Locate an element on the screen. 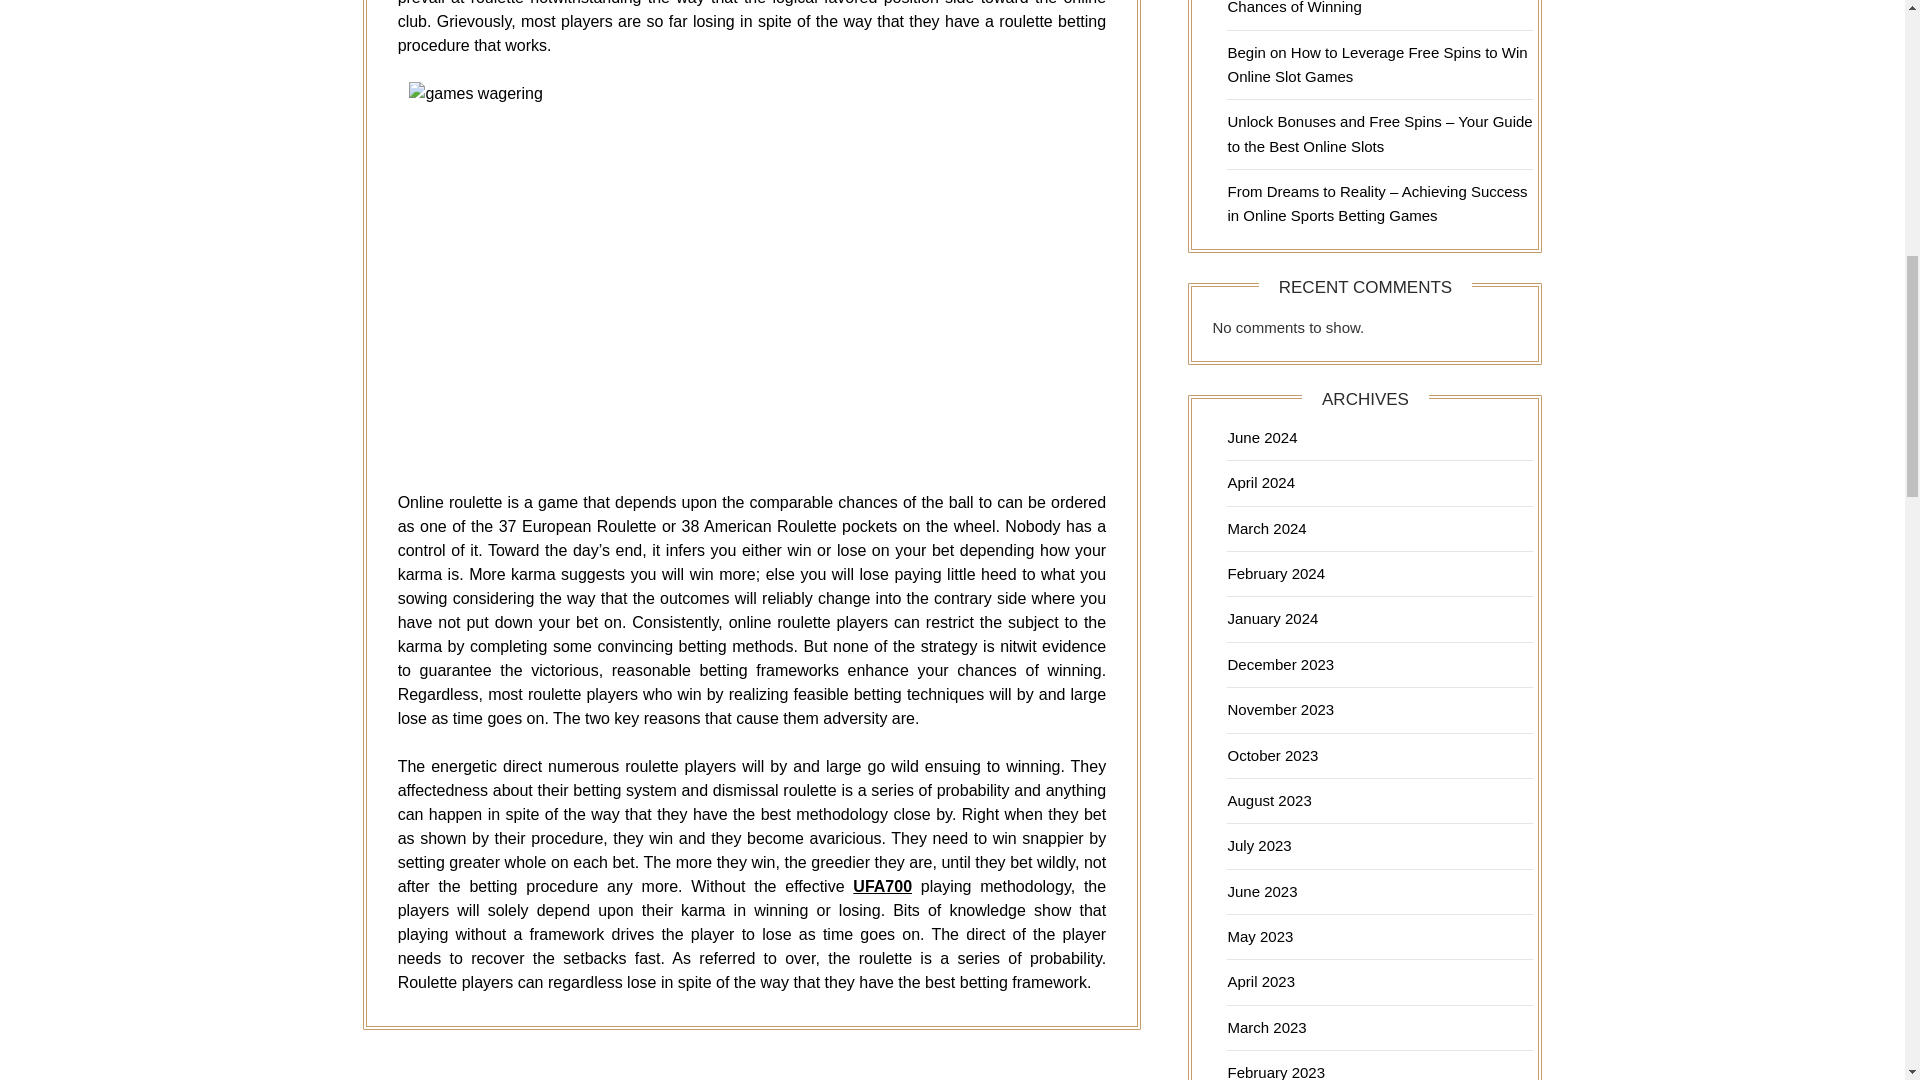 The image size is (1920, 1080). May 2023 is located at coordinates (1259, 936).